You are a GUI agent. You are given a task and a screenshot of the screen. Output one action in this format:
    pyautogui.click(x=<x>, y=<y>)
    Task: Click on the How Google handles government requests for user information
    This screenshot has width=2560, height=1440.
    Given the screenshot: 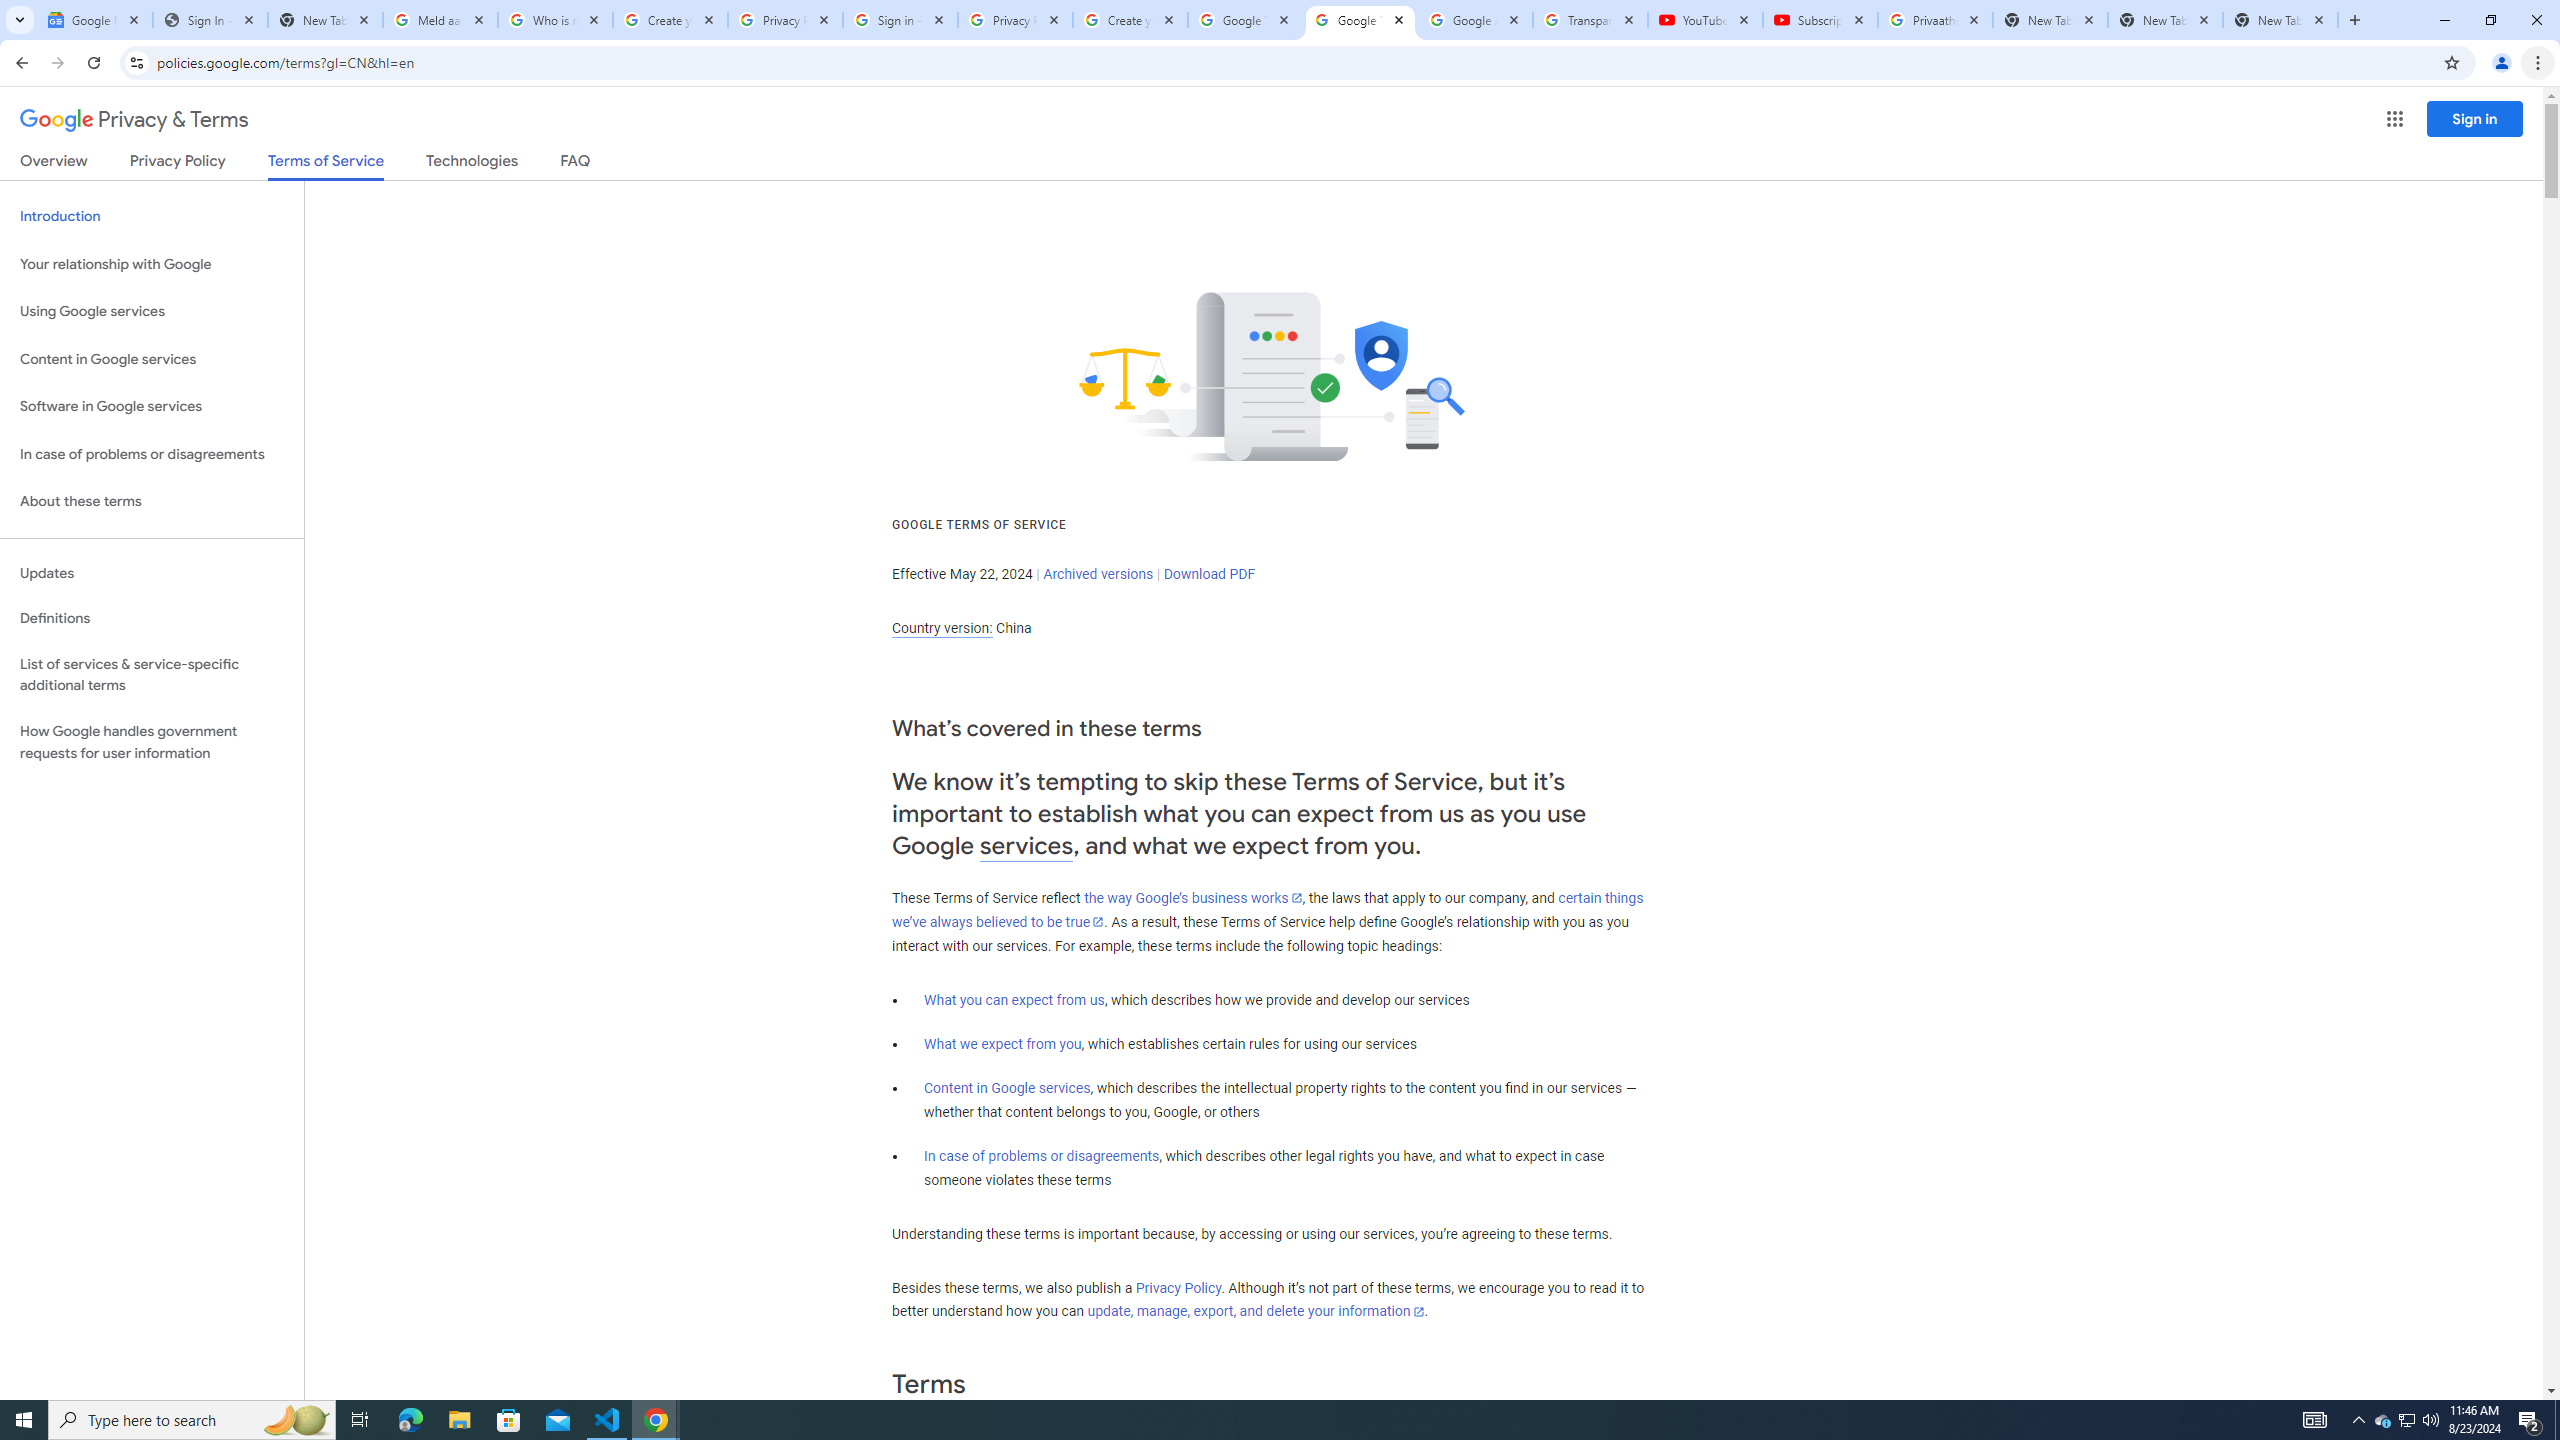 What is the action you would take?
    pyautogui.click(x=152, y=742)
    